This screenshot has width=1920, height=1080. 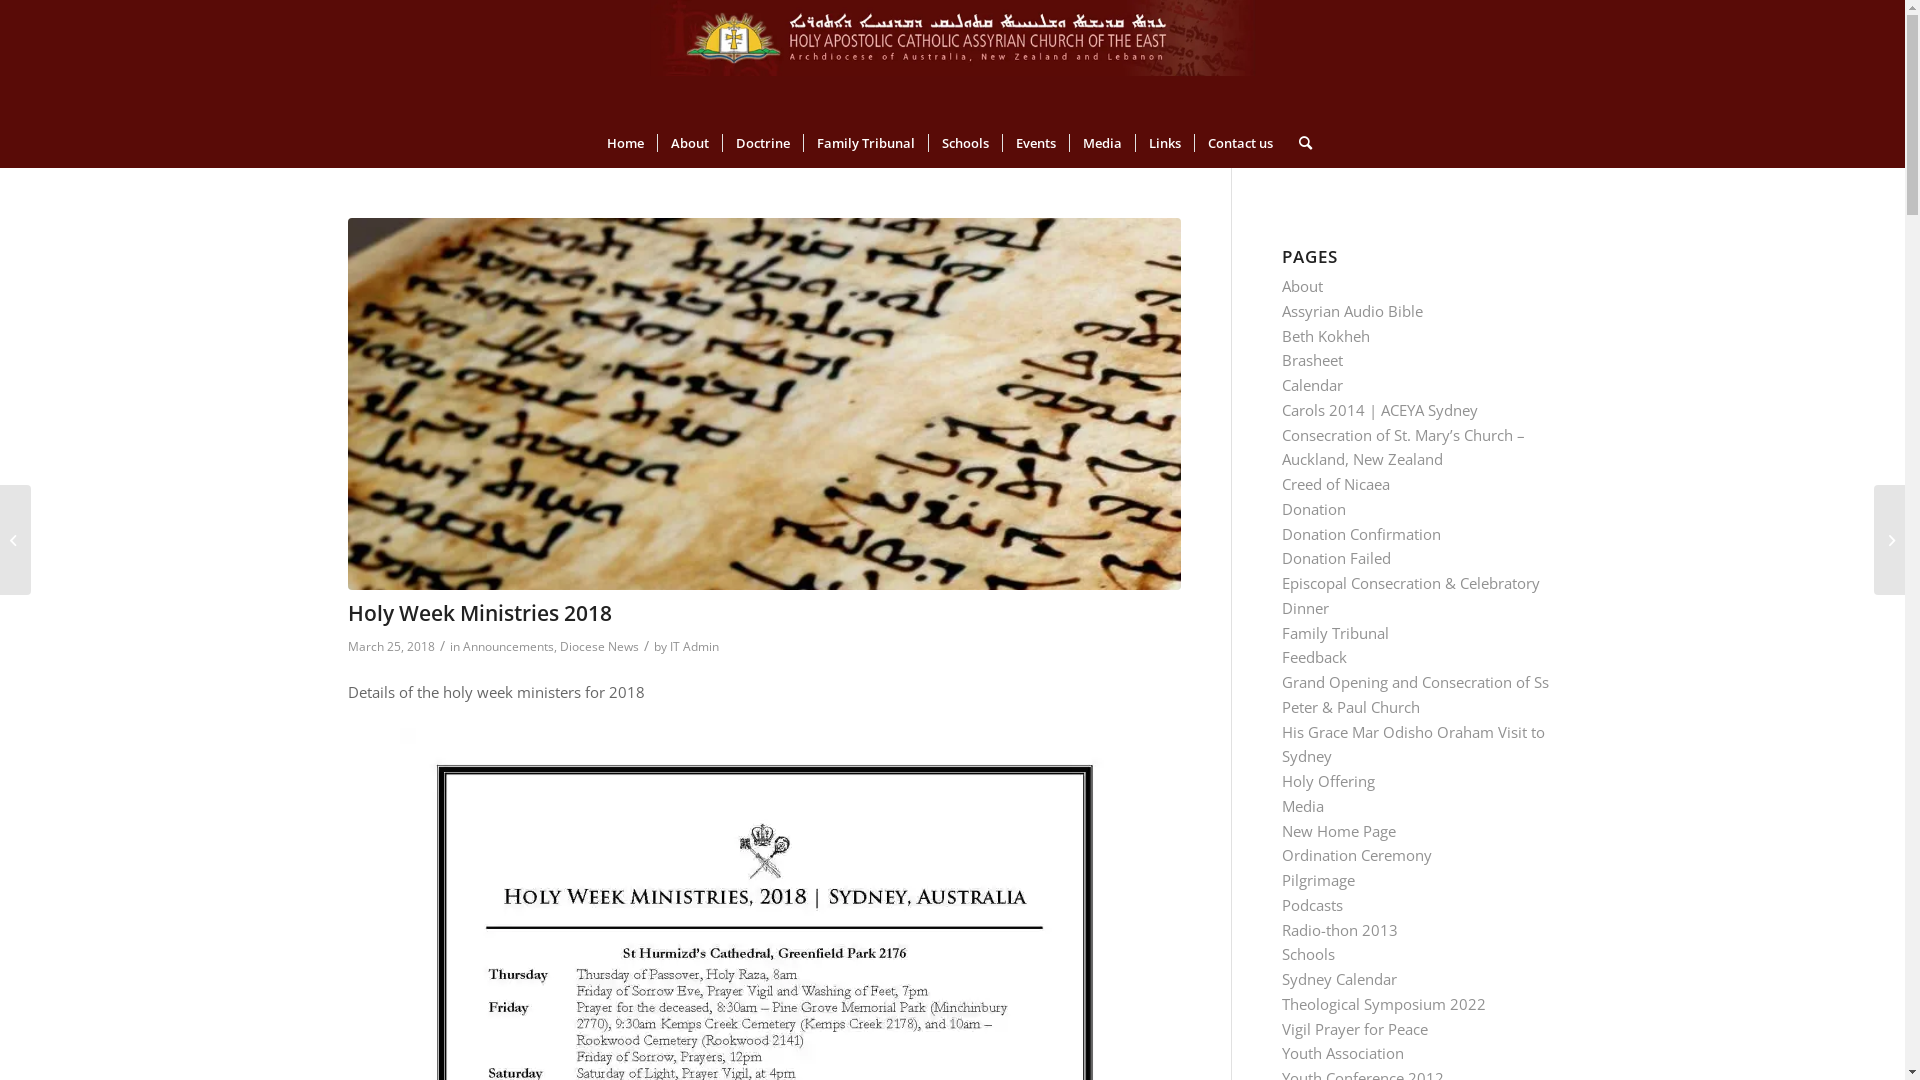 I want to click on Podcasts, so click(x=1312, y=905).